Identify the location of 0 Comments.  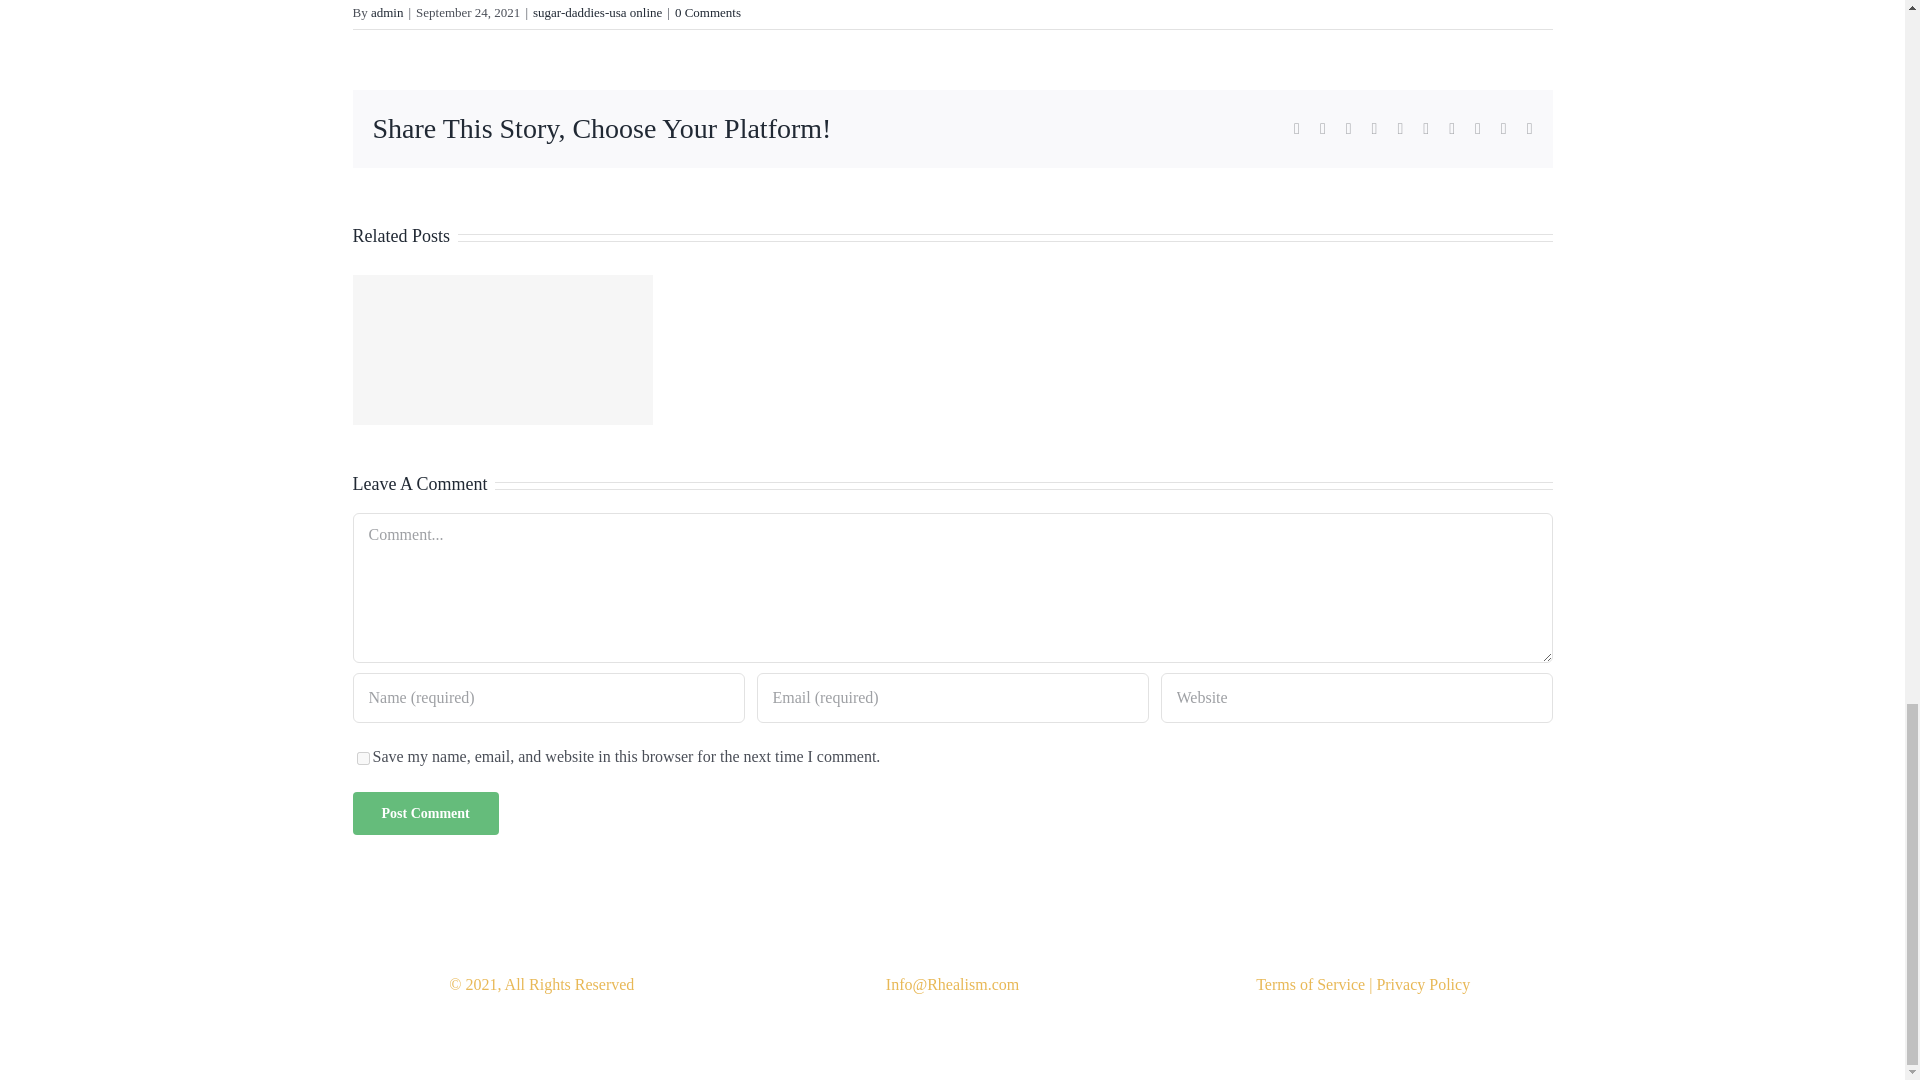
(708, 12).